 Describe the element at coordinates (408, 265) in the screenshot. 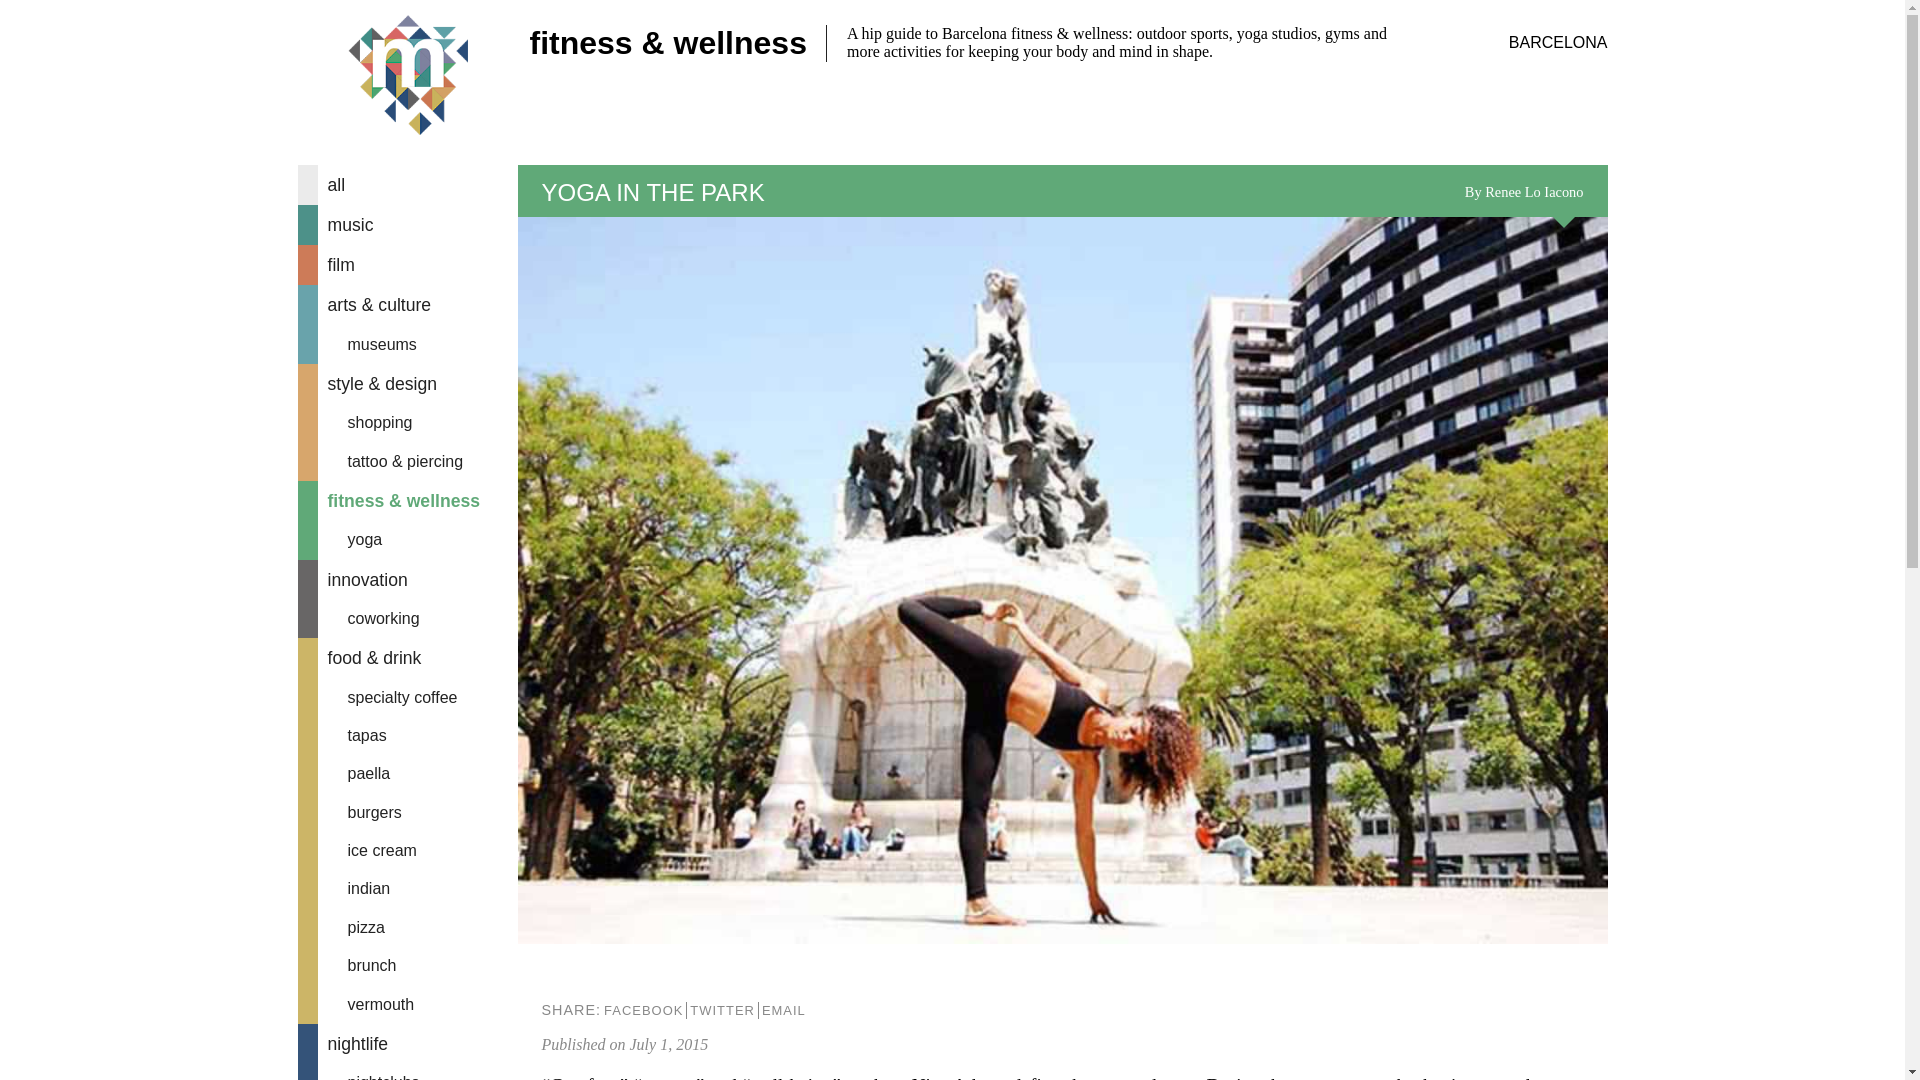

I see `film` at that location.